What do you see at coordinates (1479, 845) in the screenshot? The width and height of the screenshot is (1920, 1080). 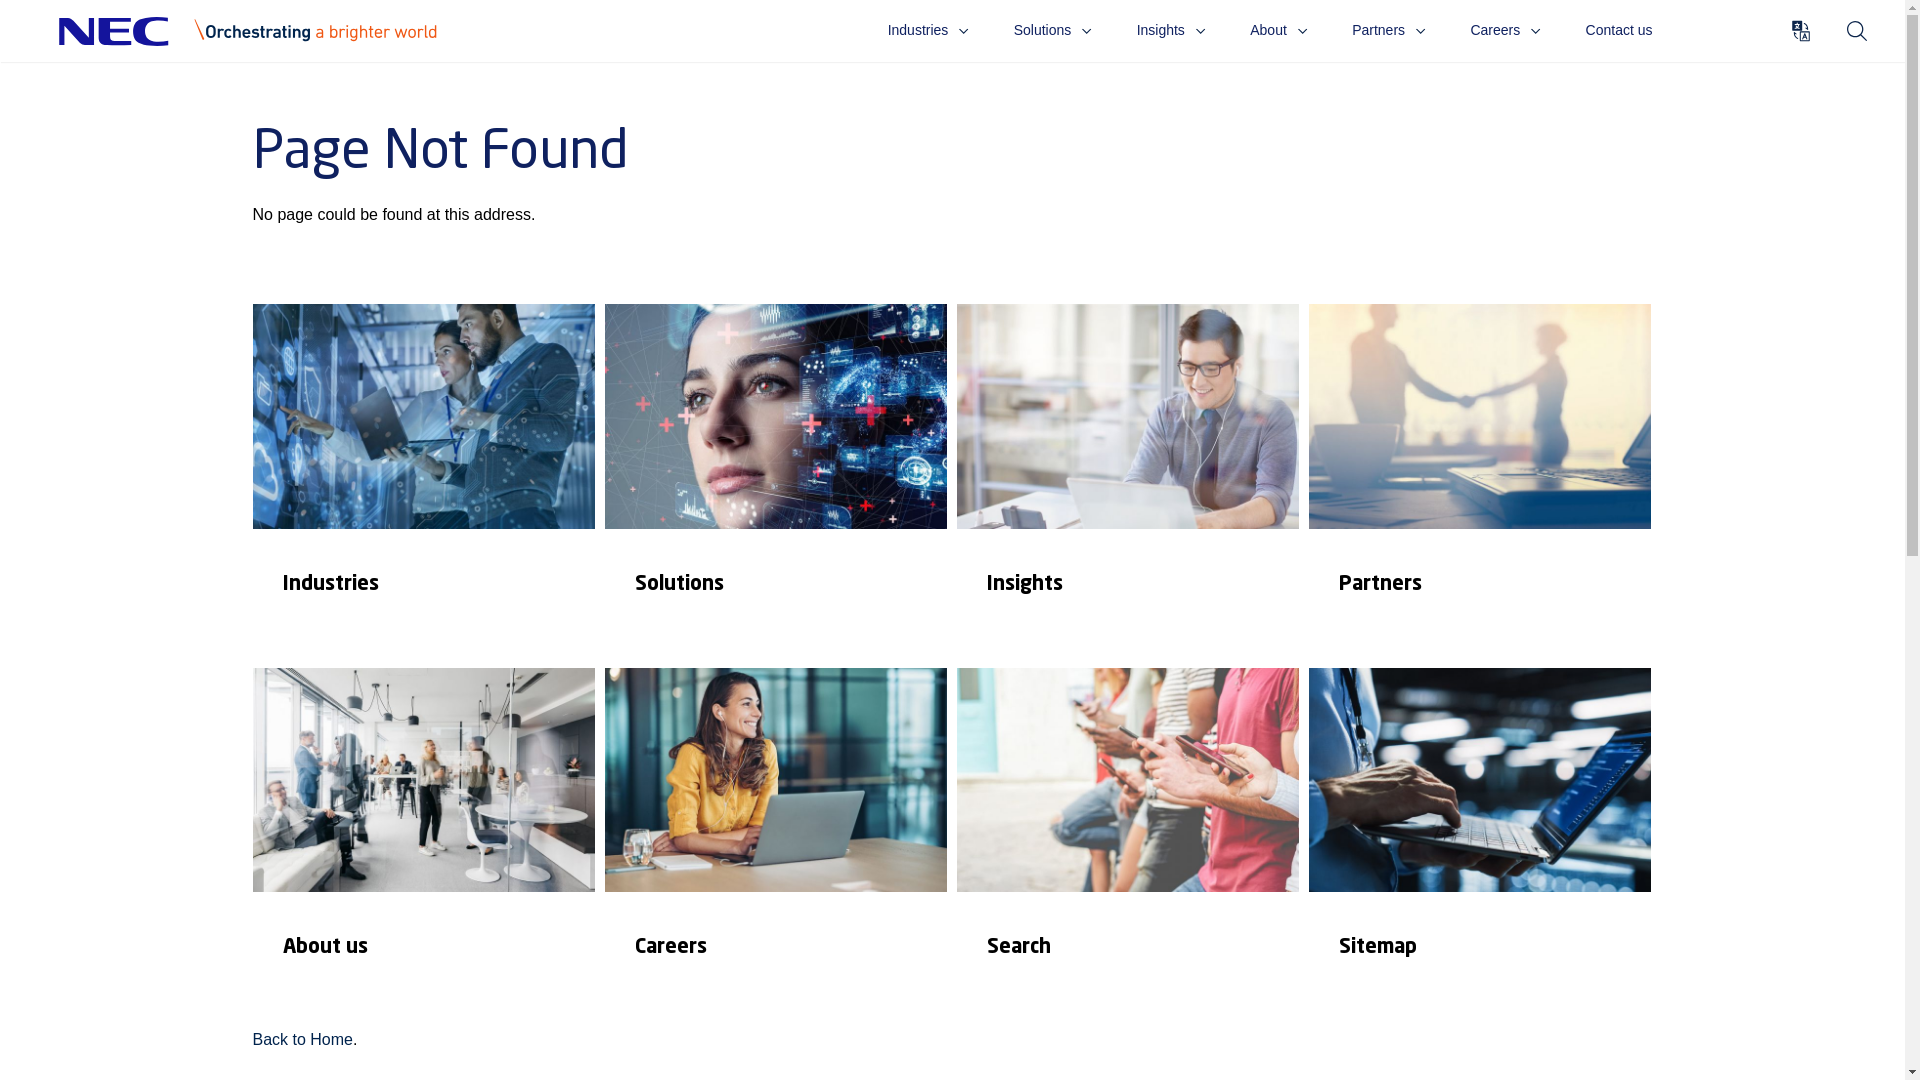 I see `Sitemap` at bounding box center [1479, 845].